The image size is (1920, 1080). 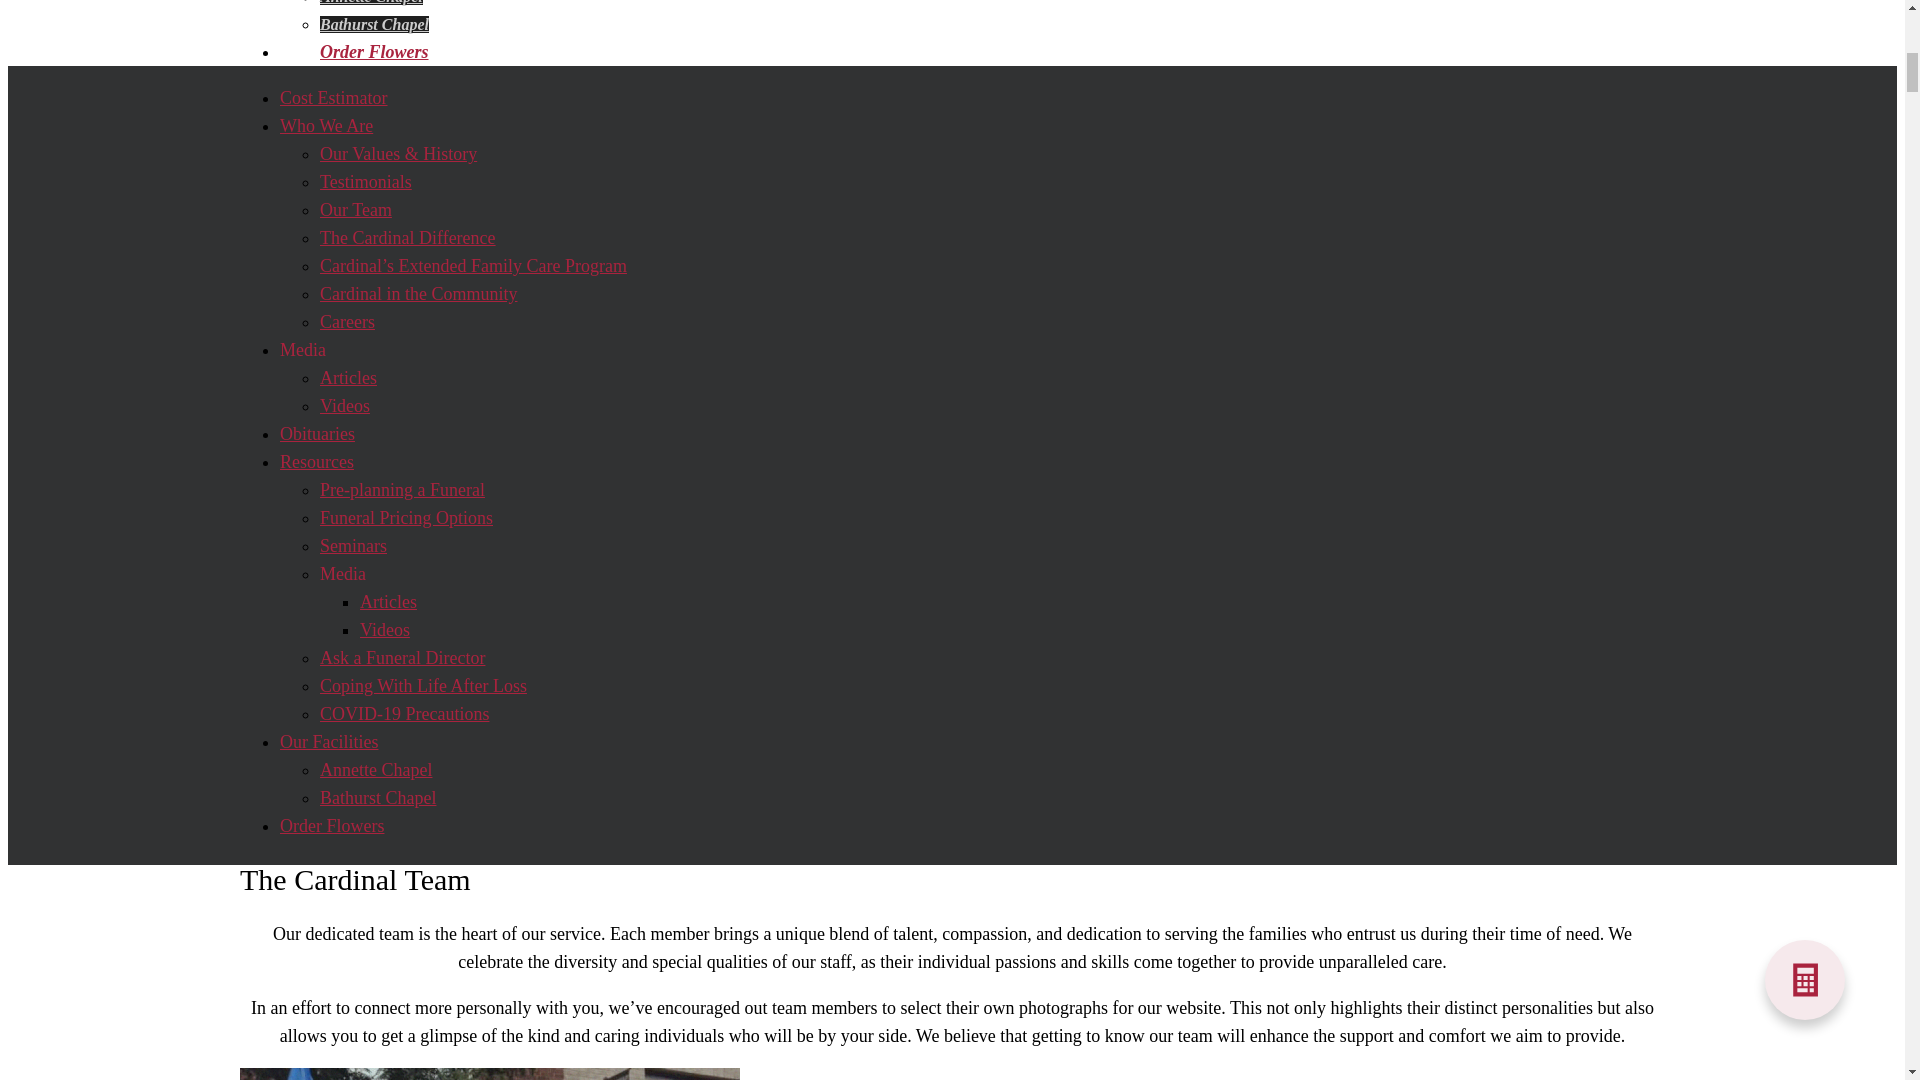 I want to click on The Cardinal Difference, so click(x=408, y=238).